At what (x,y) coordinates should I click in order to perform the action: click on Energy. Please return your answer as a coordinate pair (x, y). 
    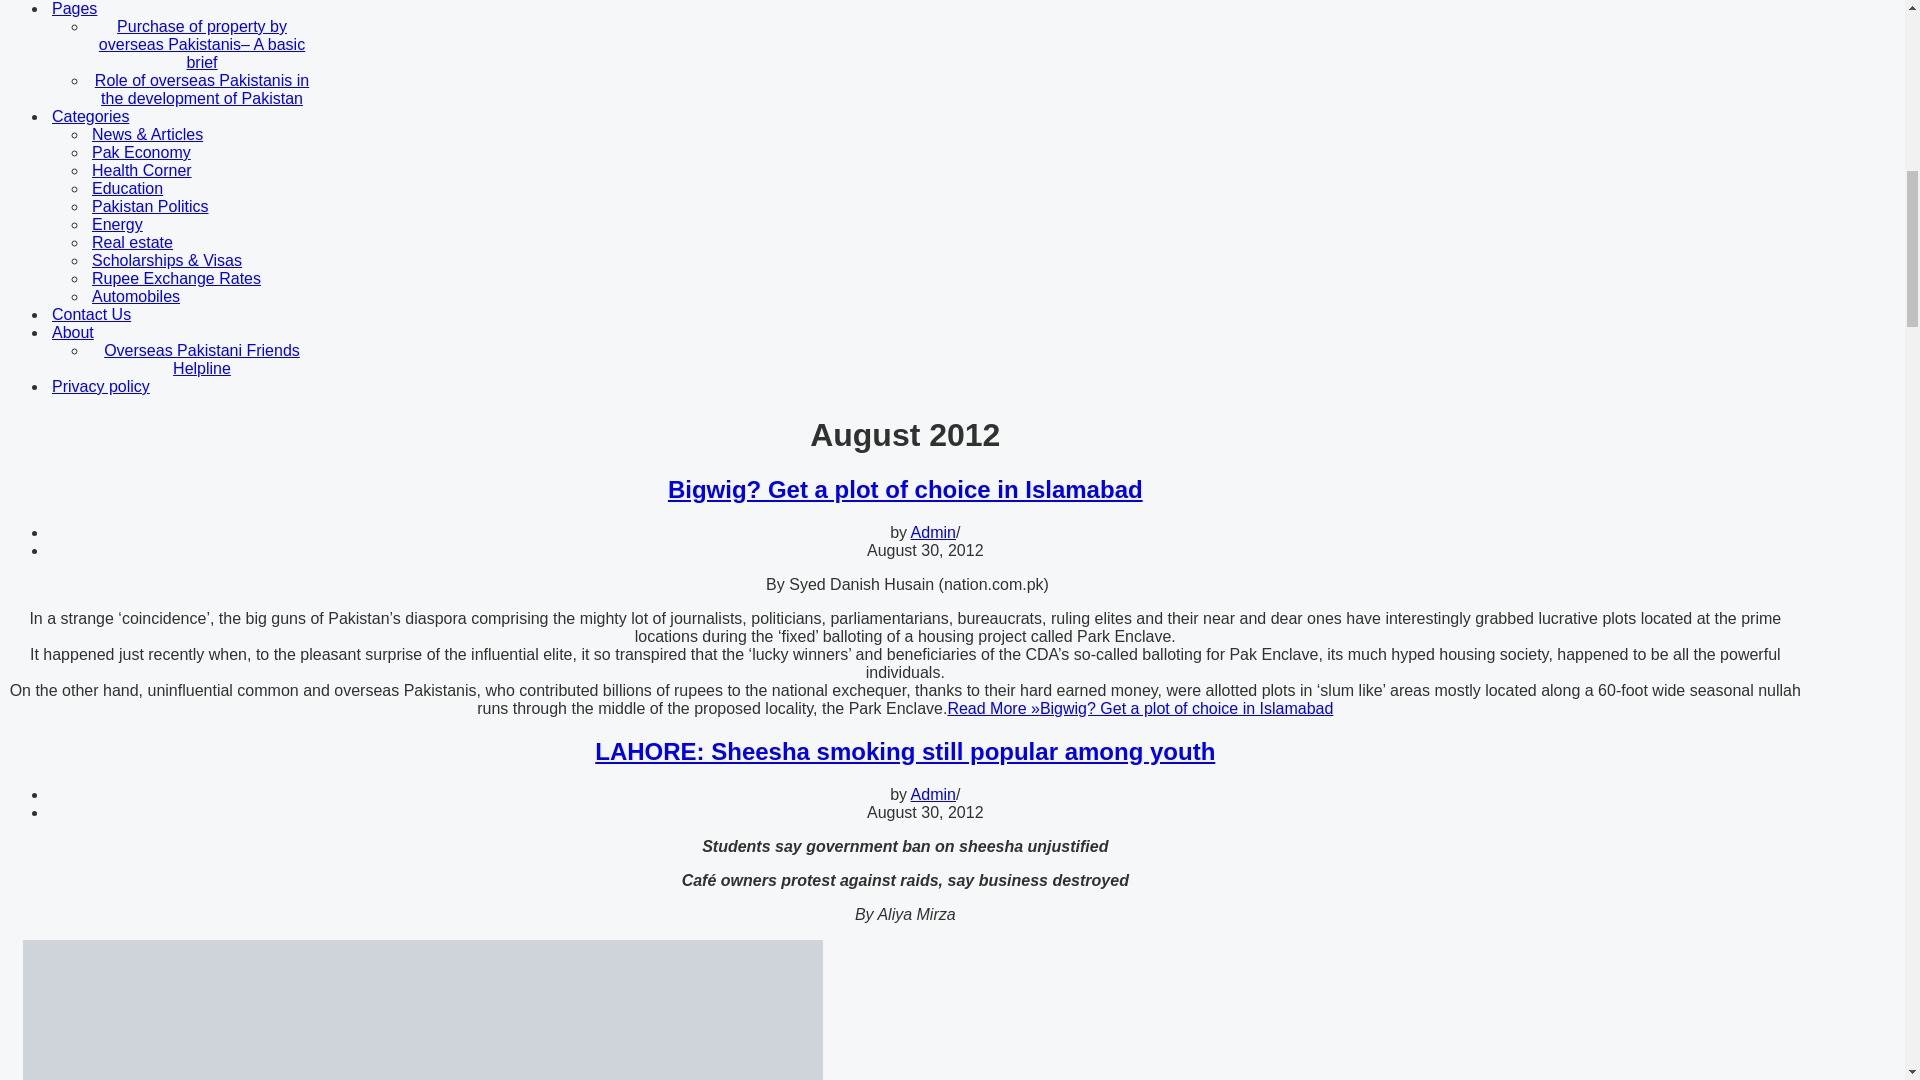
    Looking at the image, I should click on (228, 225).